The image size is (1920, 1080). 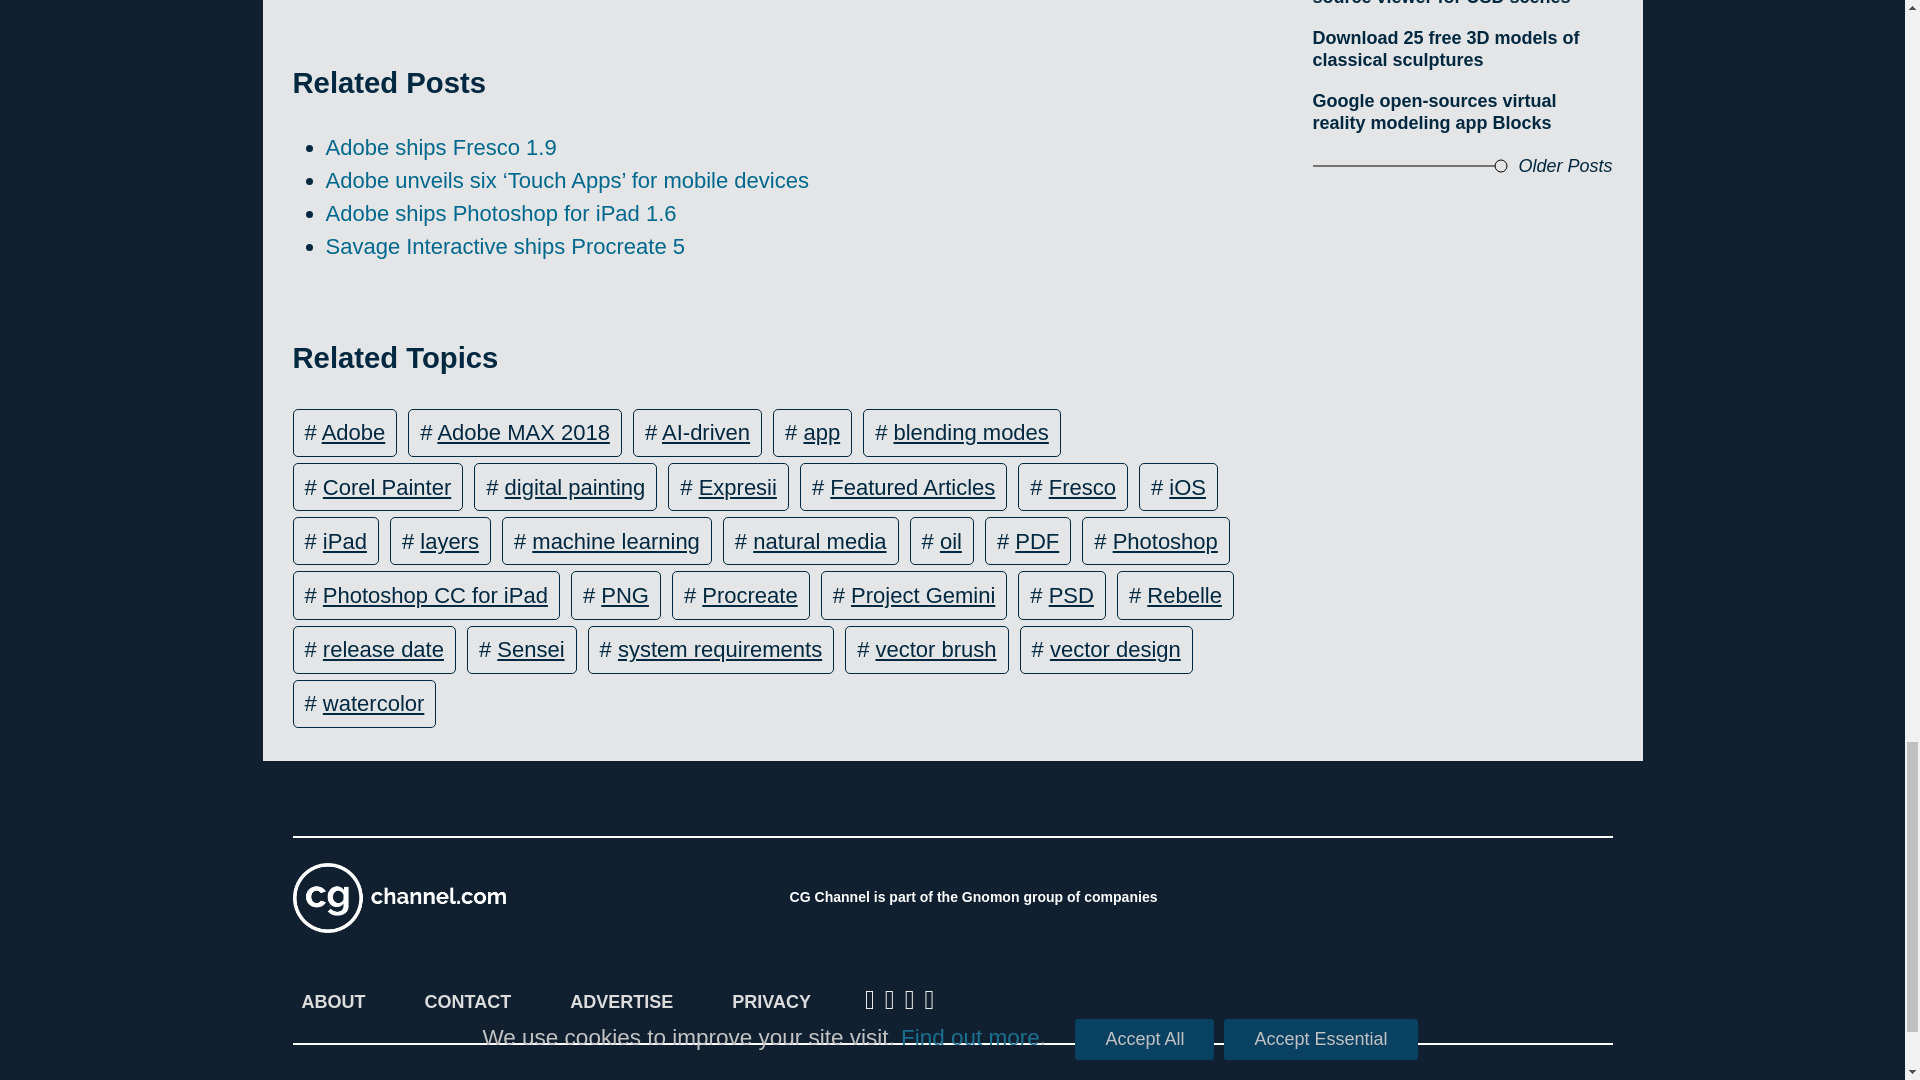 I want to click on Adobe ships Photoshop for iPad 1.6, so click(x=502, y=212).